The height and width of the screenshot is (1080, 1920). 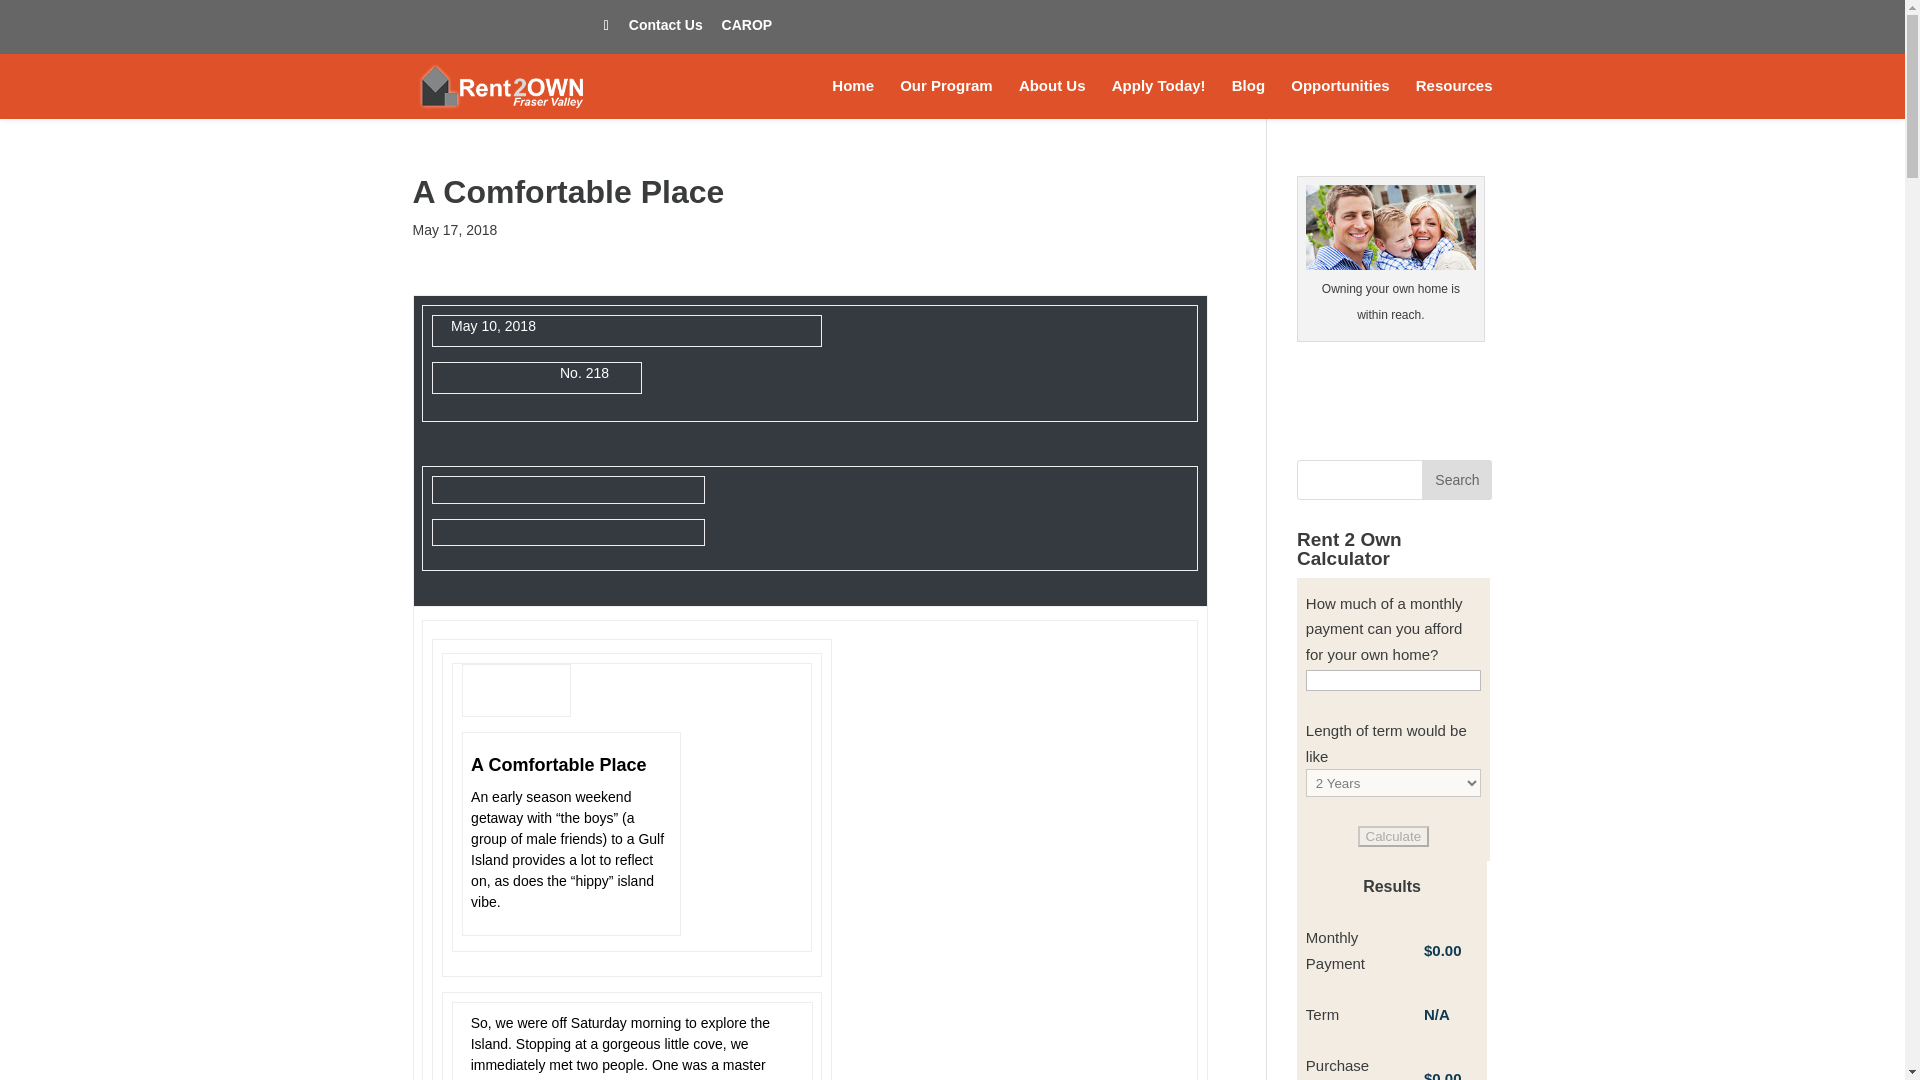 What do you see at coordinates (1456, 480) in the screenshot?
I see `Search` at bounding box center [1456, 480].